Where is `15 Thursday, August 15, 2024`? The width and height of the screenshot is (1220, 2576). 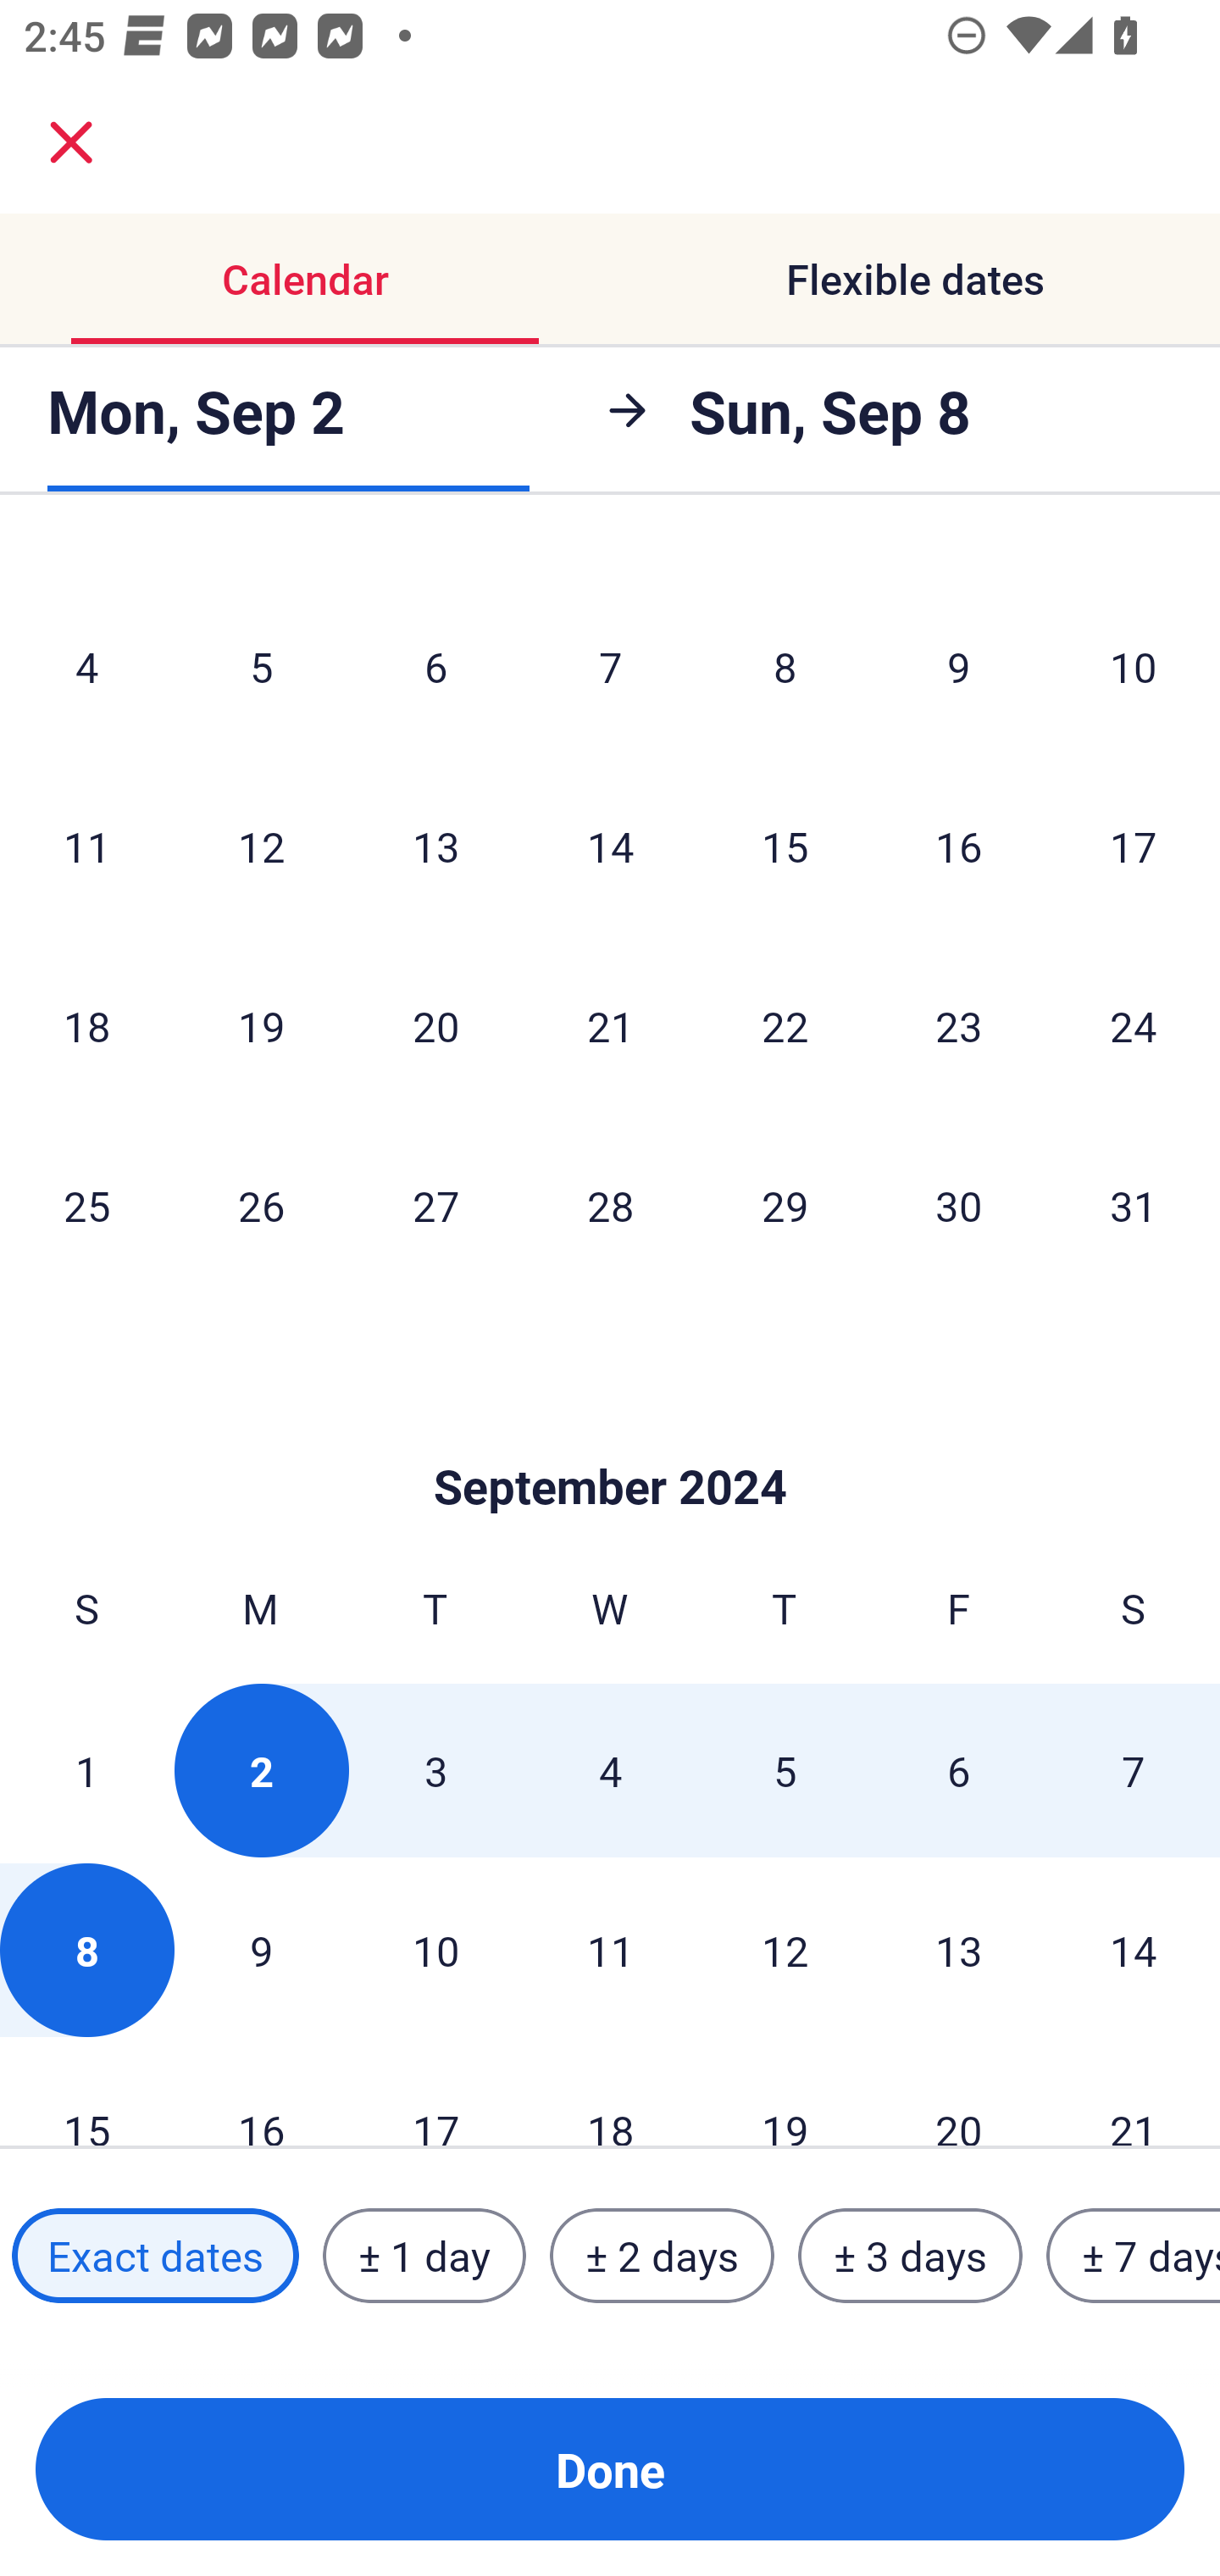 15 Thursday, August 15, 2024 is located at coordinates (785, 846).